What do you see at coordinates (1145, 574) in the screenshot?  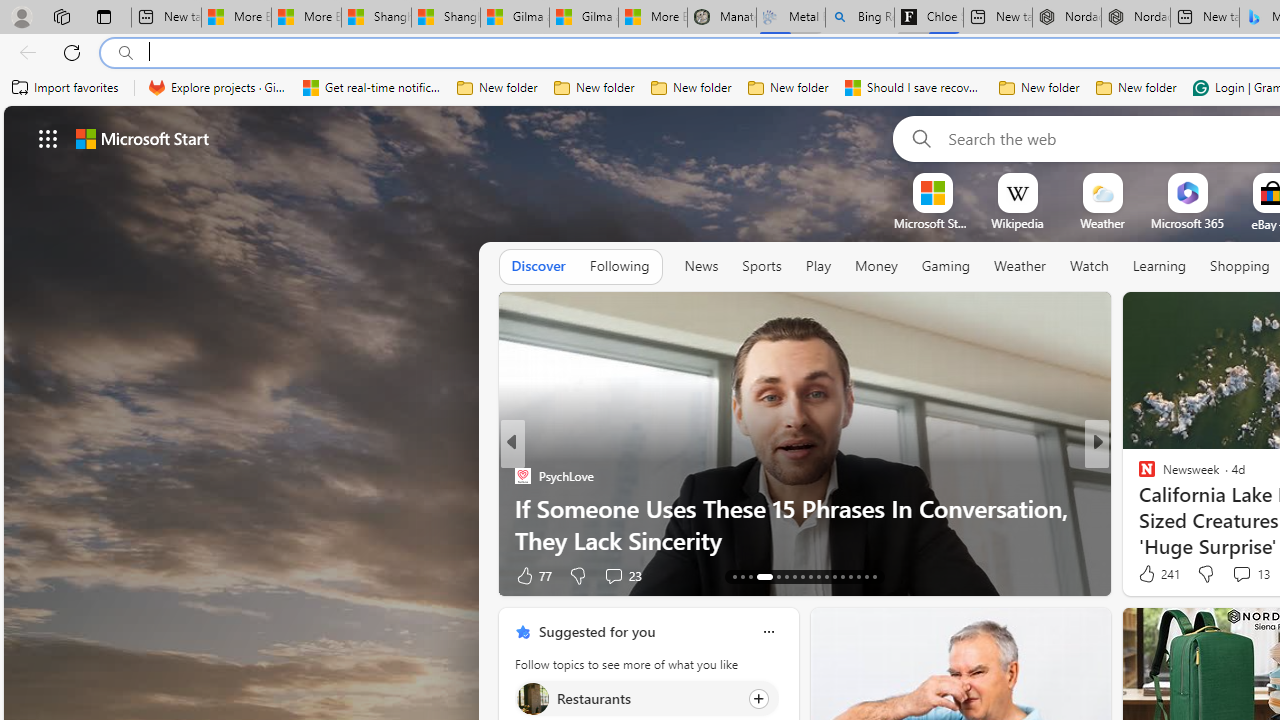 I see `6 Like` at bounding box center [1145, 574].